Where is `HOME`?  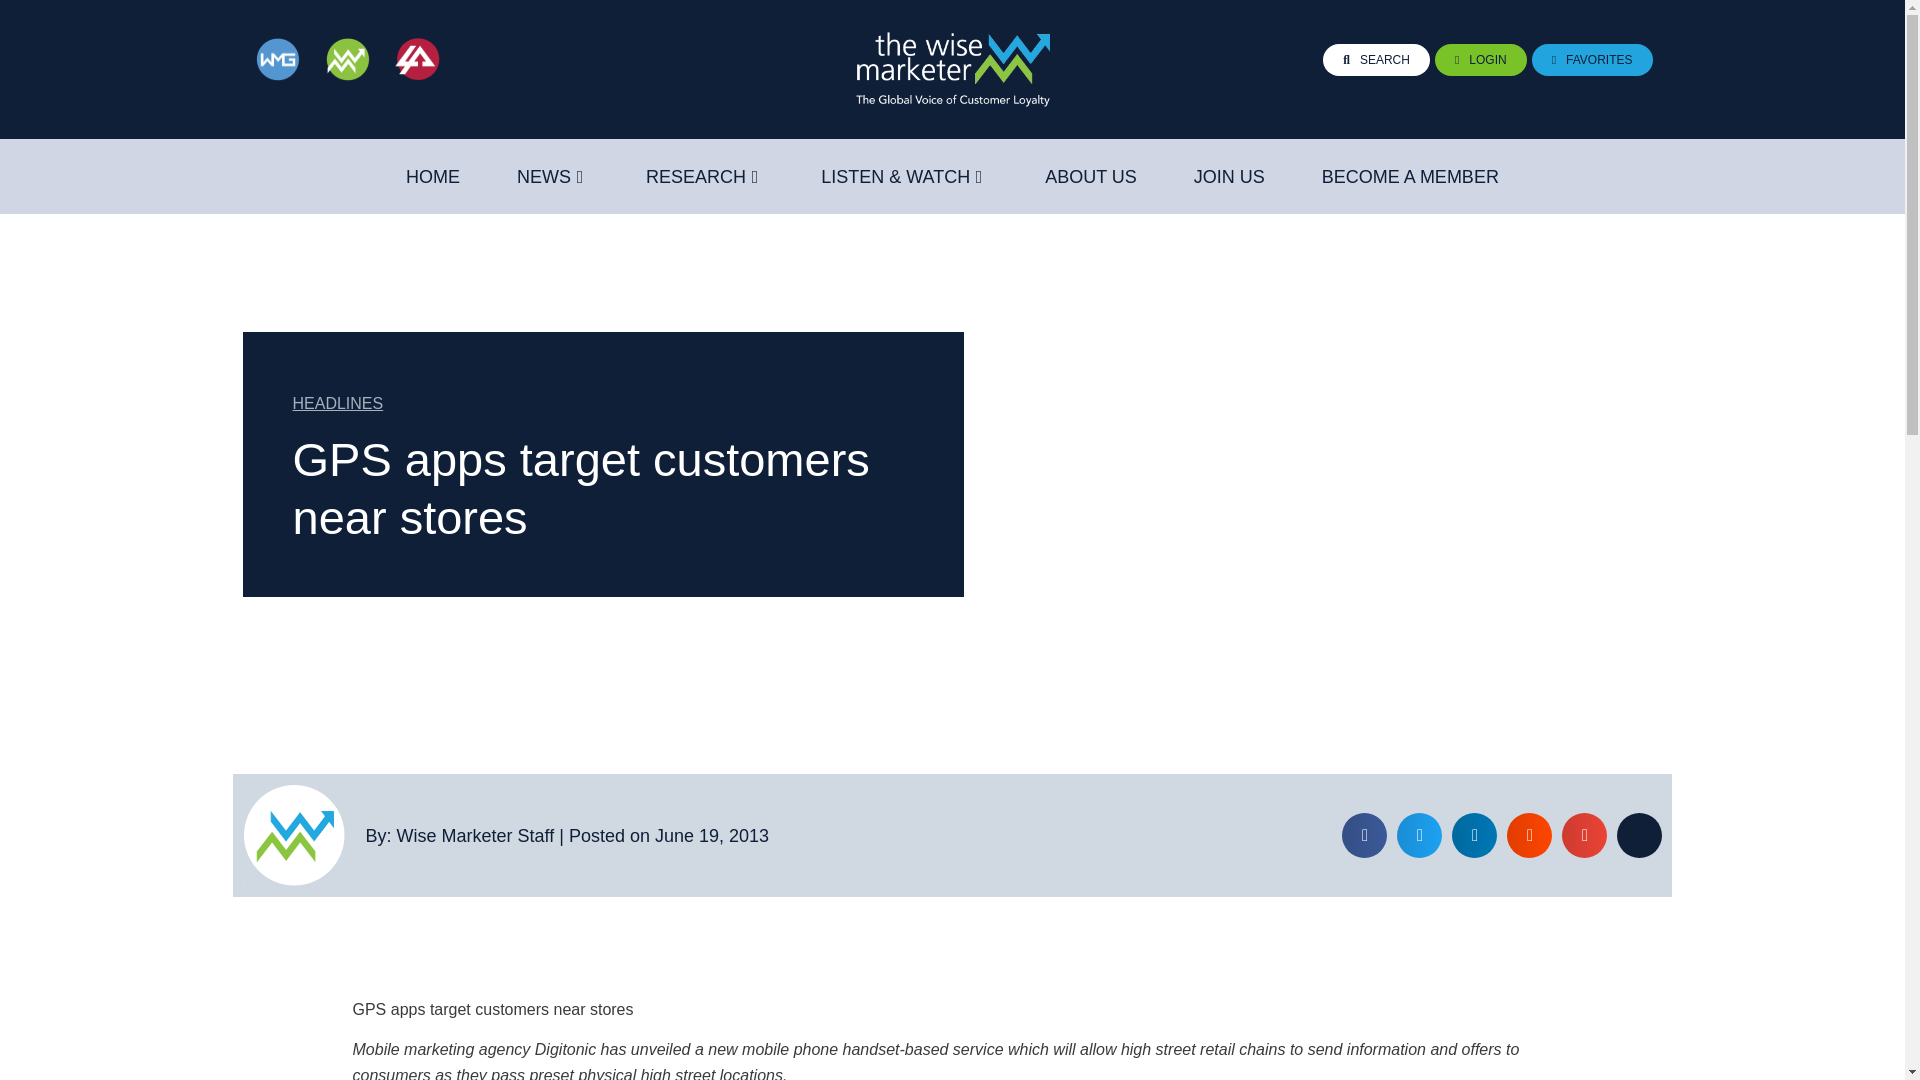 HOME is located at coordinates (432, 177).